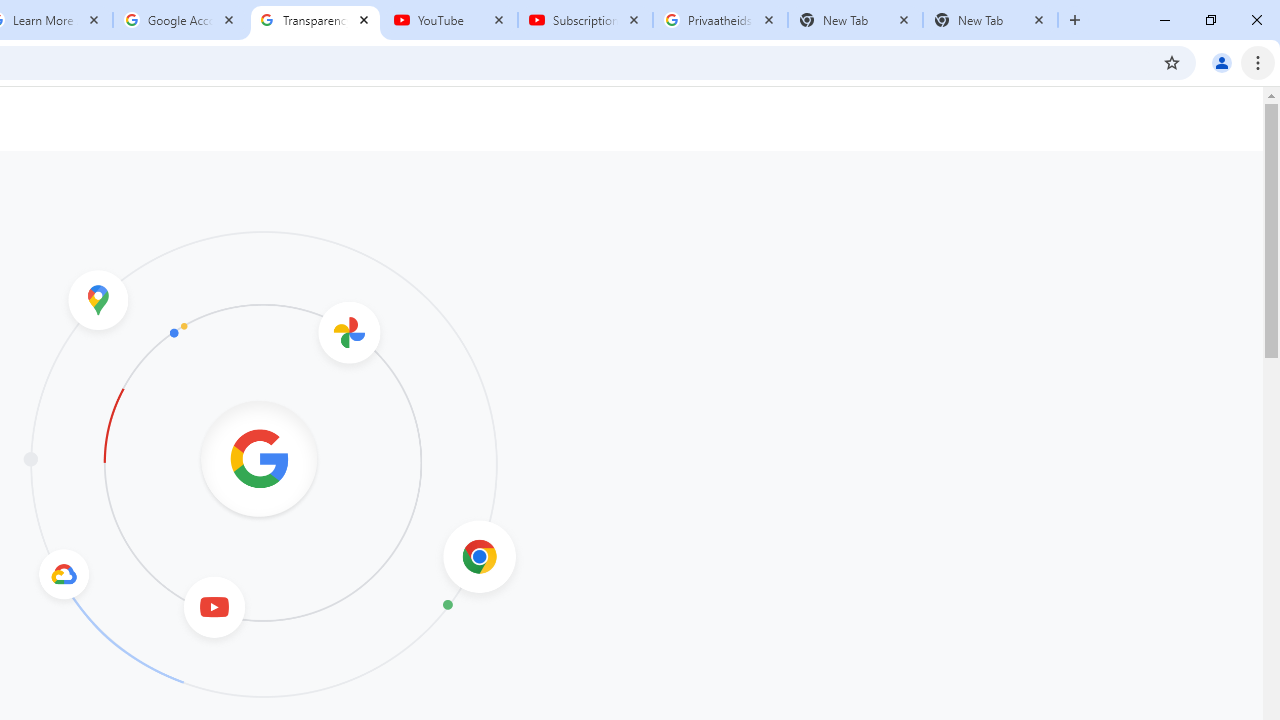  Describe the element at coordinates (1075, 20) in the screenshot. I see `New Tab` at that location.